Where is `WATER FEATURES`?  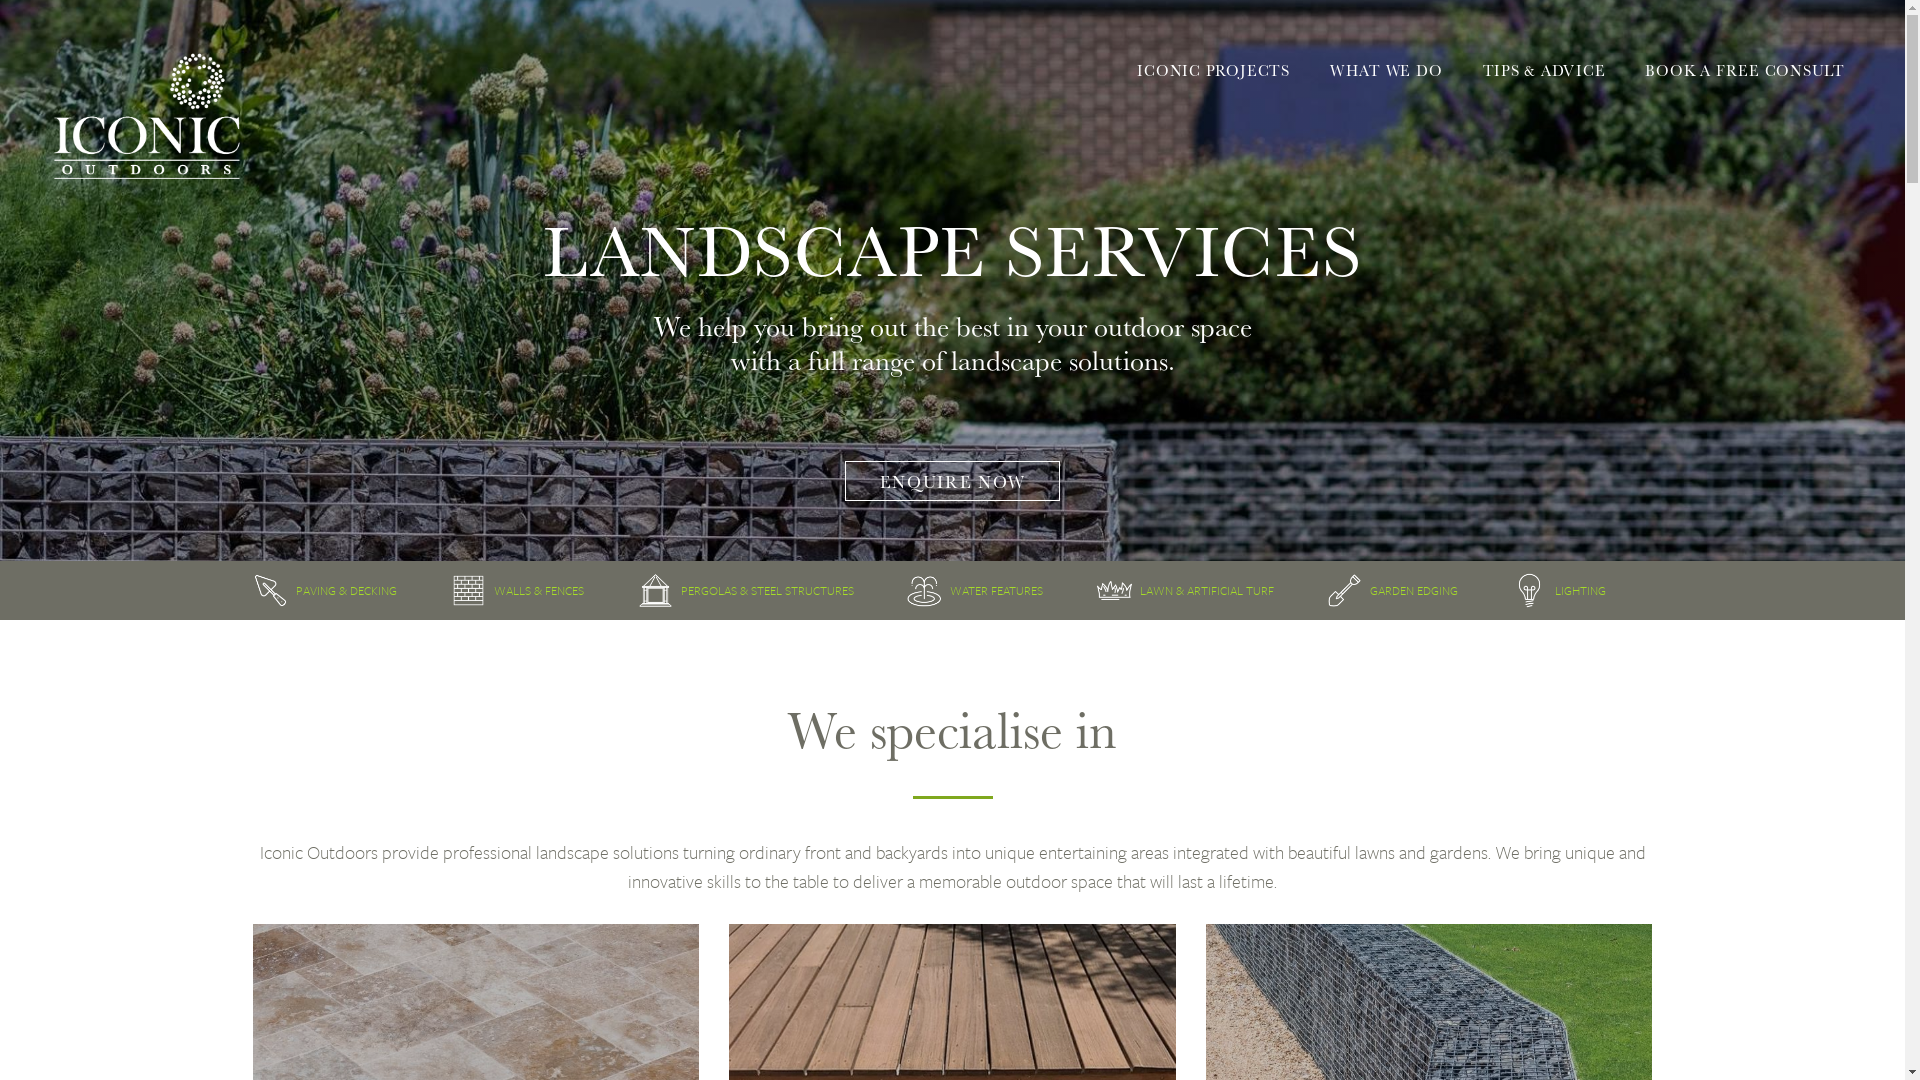
WATER FEATURES is located at coordinates (996, 590).